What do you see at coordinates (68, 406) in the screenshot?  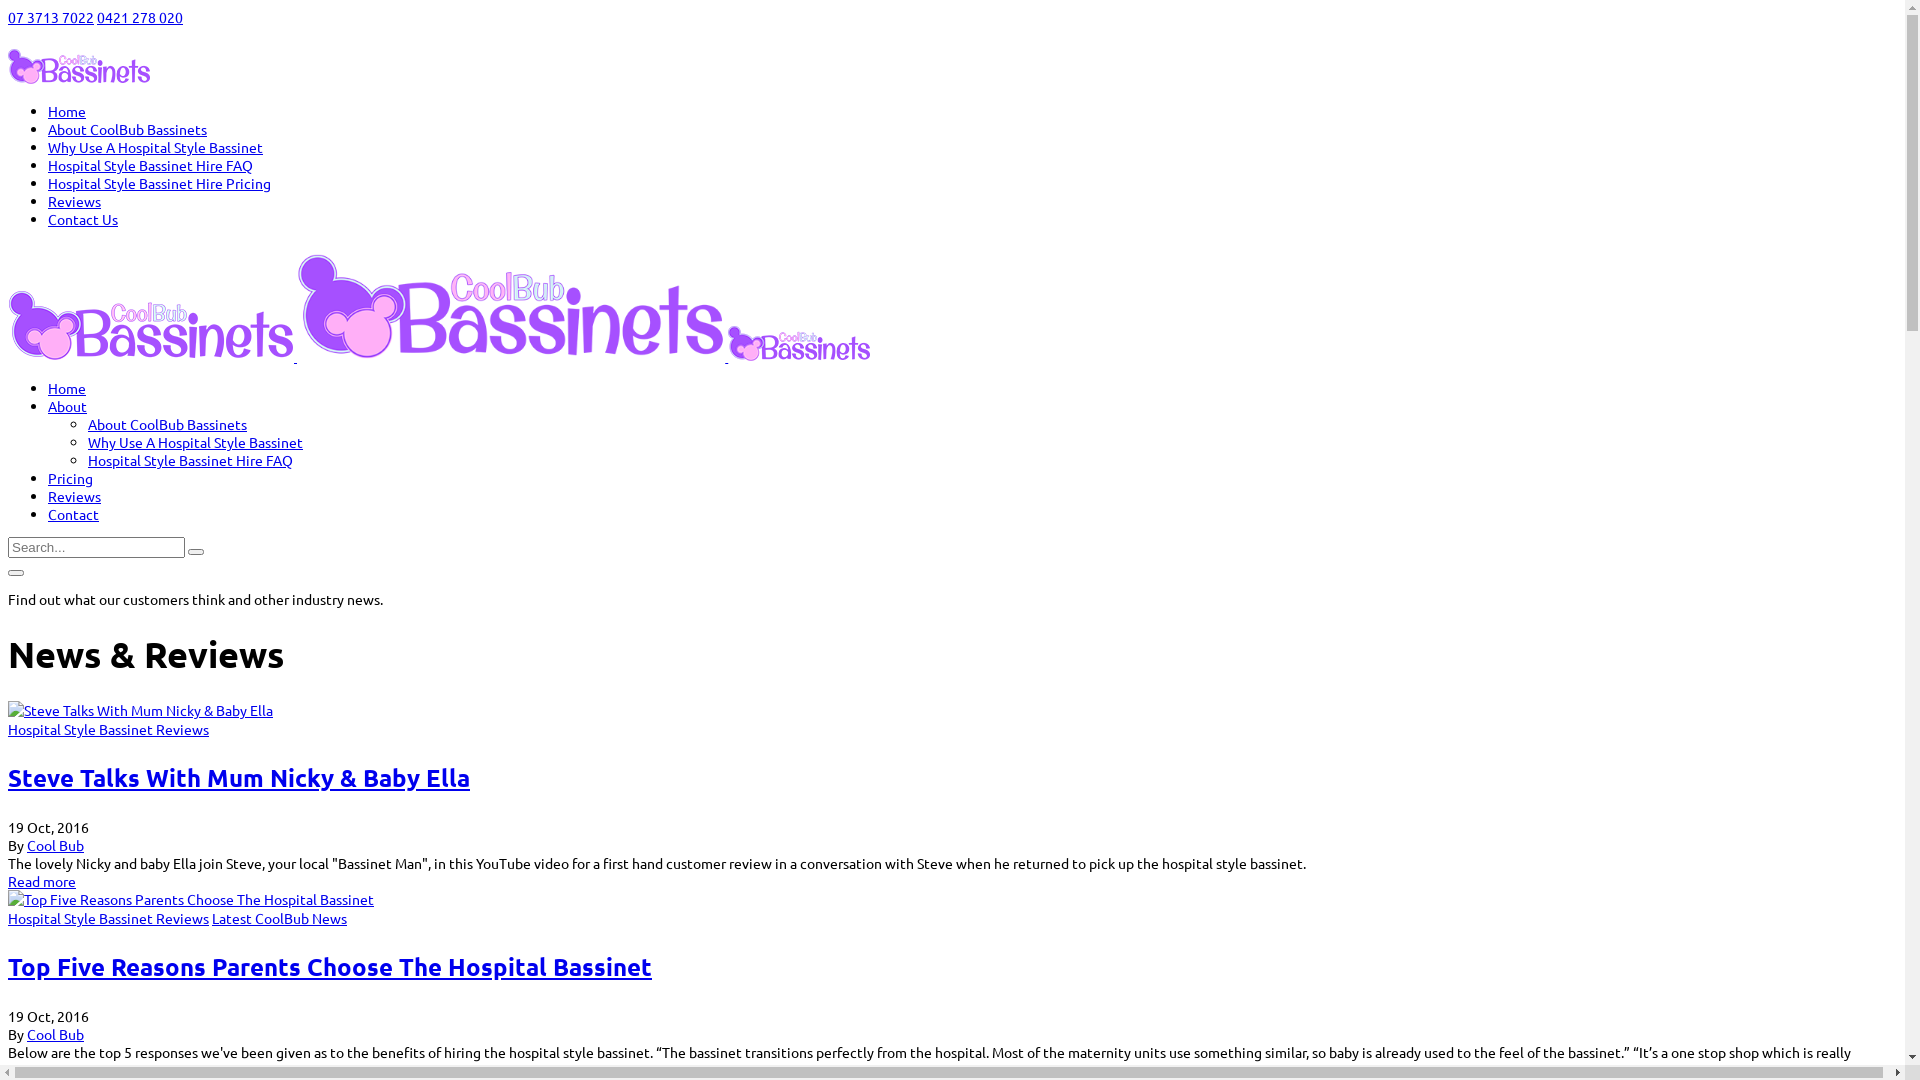 I see `About` at bounding box center [68, 406].